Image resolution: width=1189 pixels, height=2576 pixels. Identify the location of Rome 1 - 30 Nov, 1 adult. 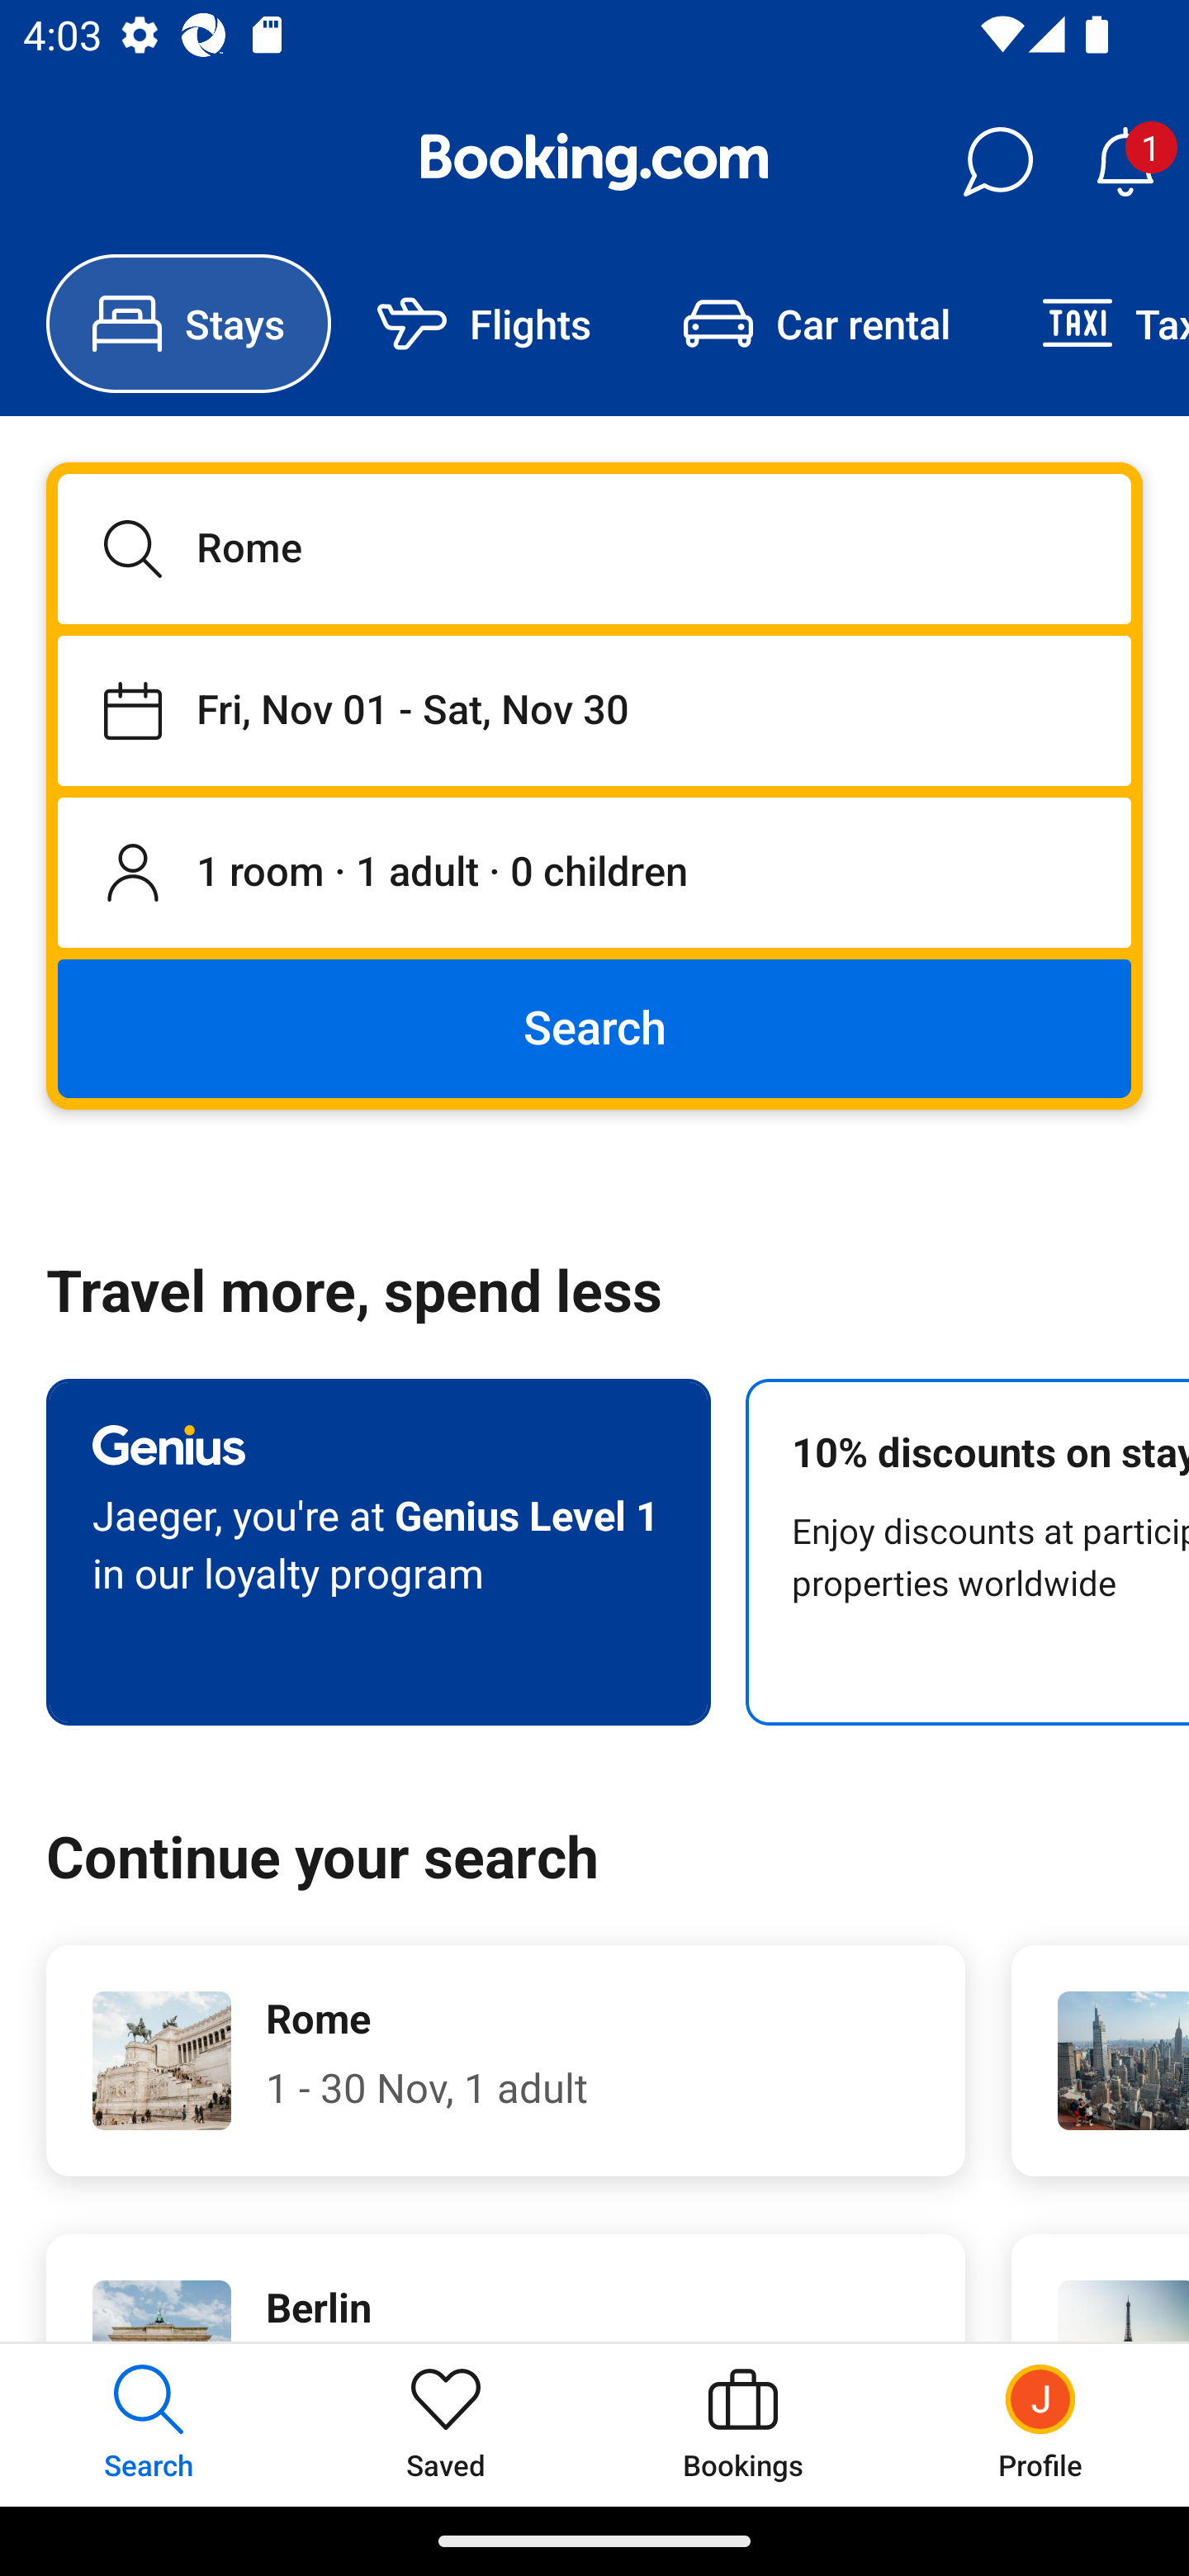
(505, 2061).